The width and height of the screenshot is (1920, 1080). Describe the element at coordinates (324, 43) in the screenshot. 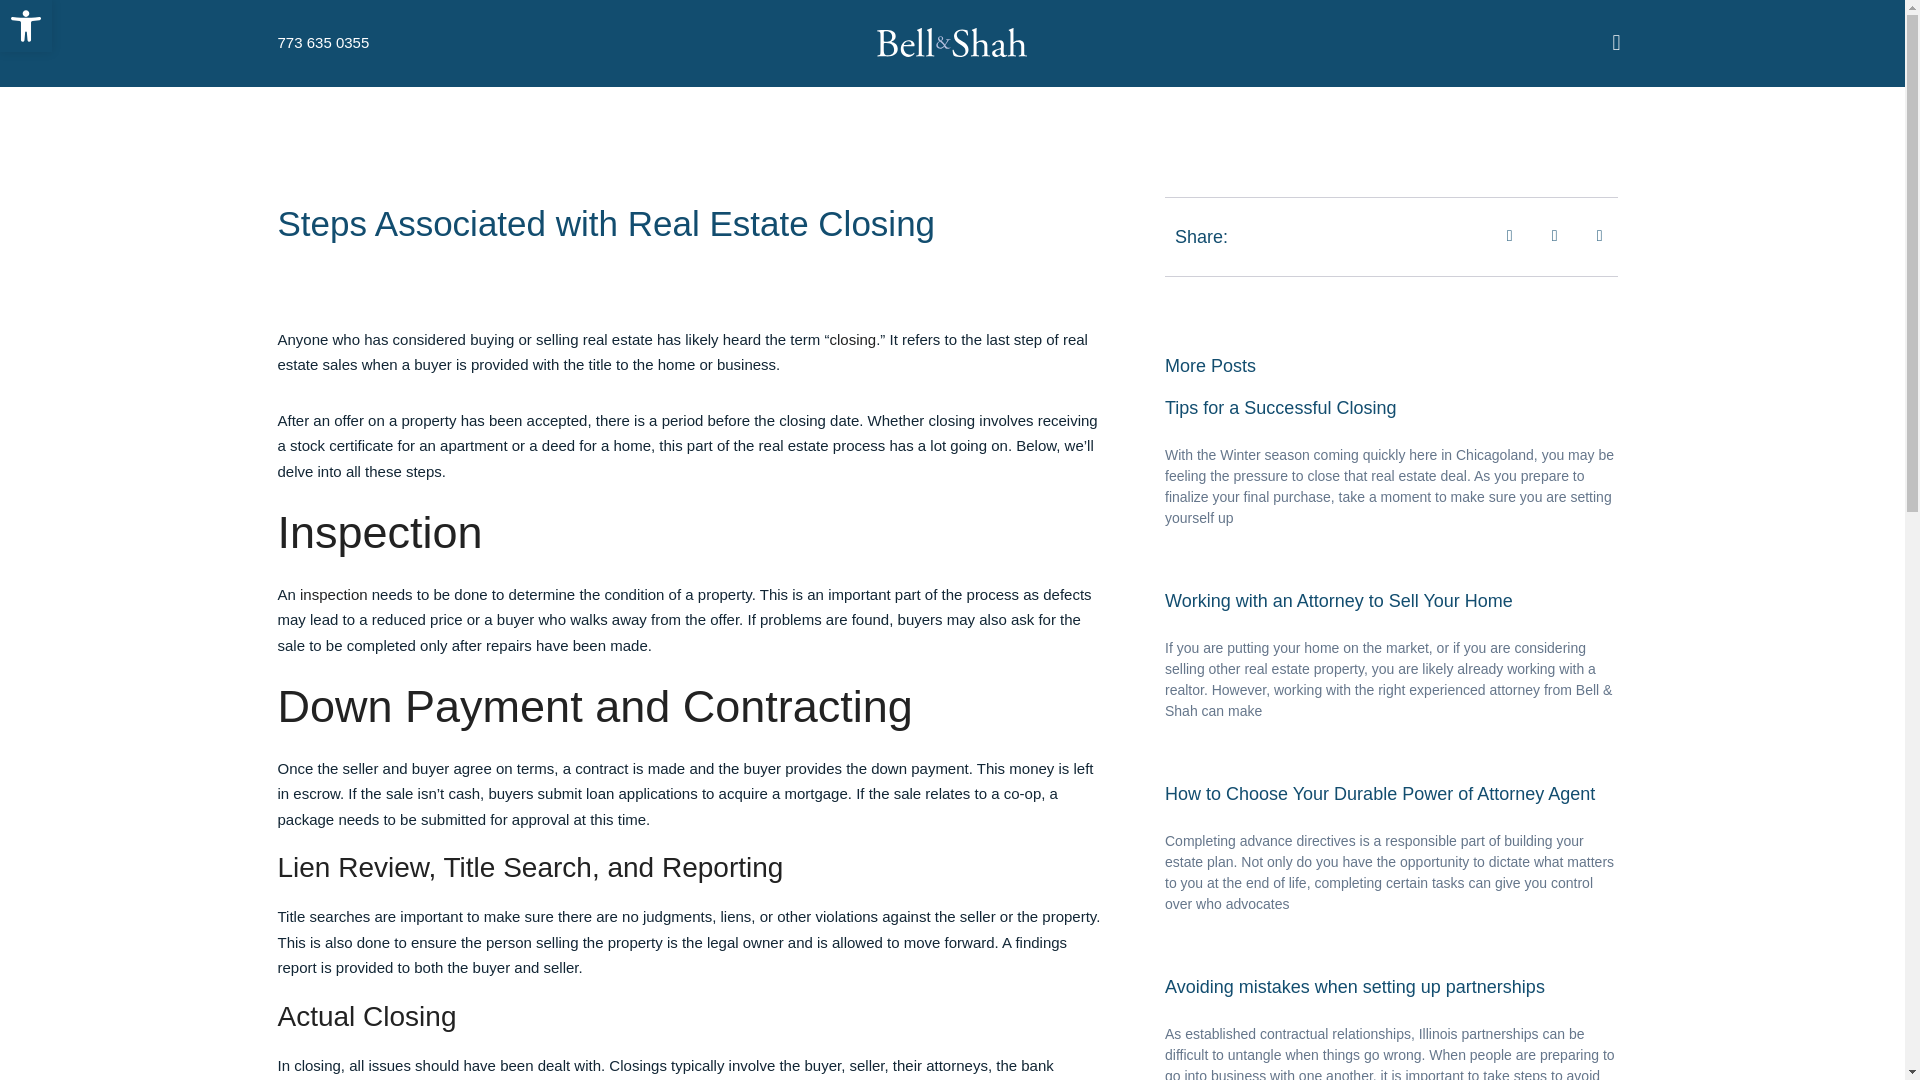

I see `773 635 0355` at that location.